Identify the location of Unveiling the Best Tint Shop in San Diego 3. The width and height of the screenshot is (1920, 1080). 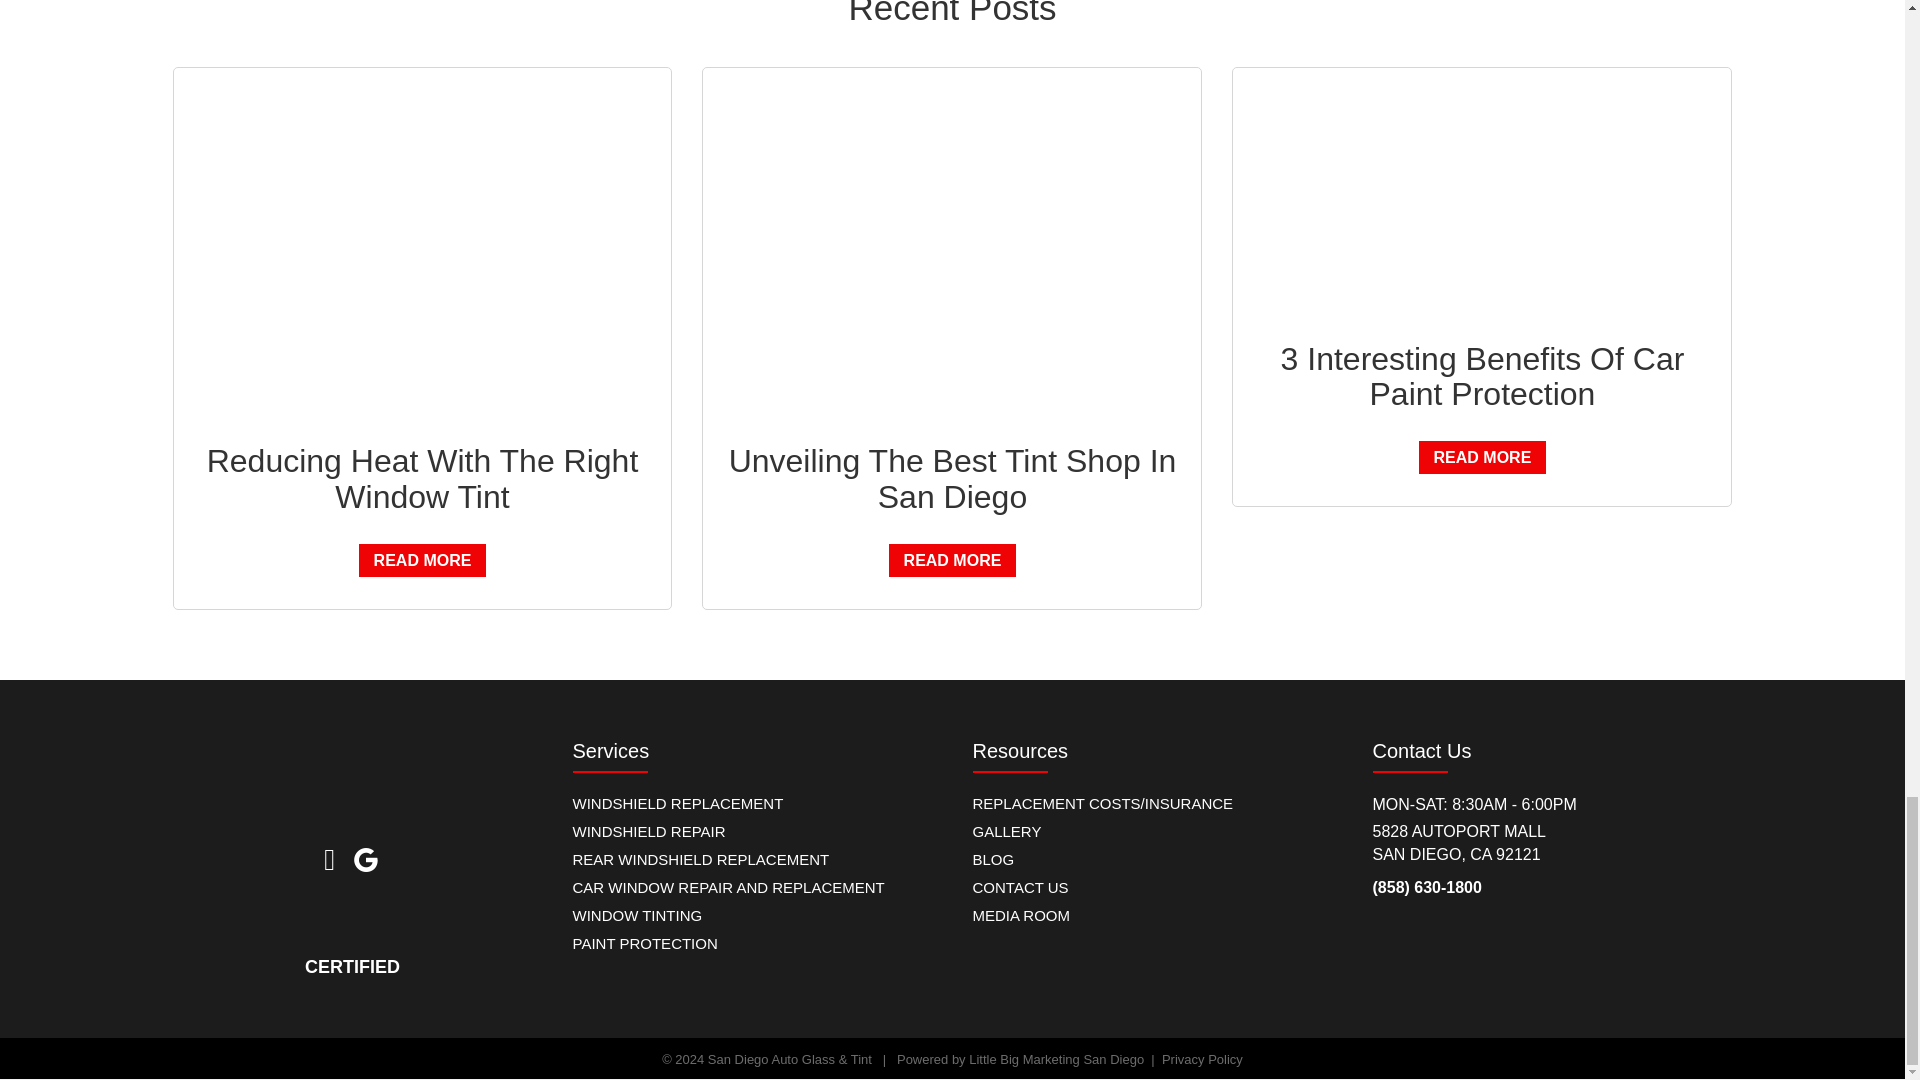
(951, 260).